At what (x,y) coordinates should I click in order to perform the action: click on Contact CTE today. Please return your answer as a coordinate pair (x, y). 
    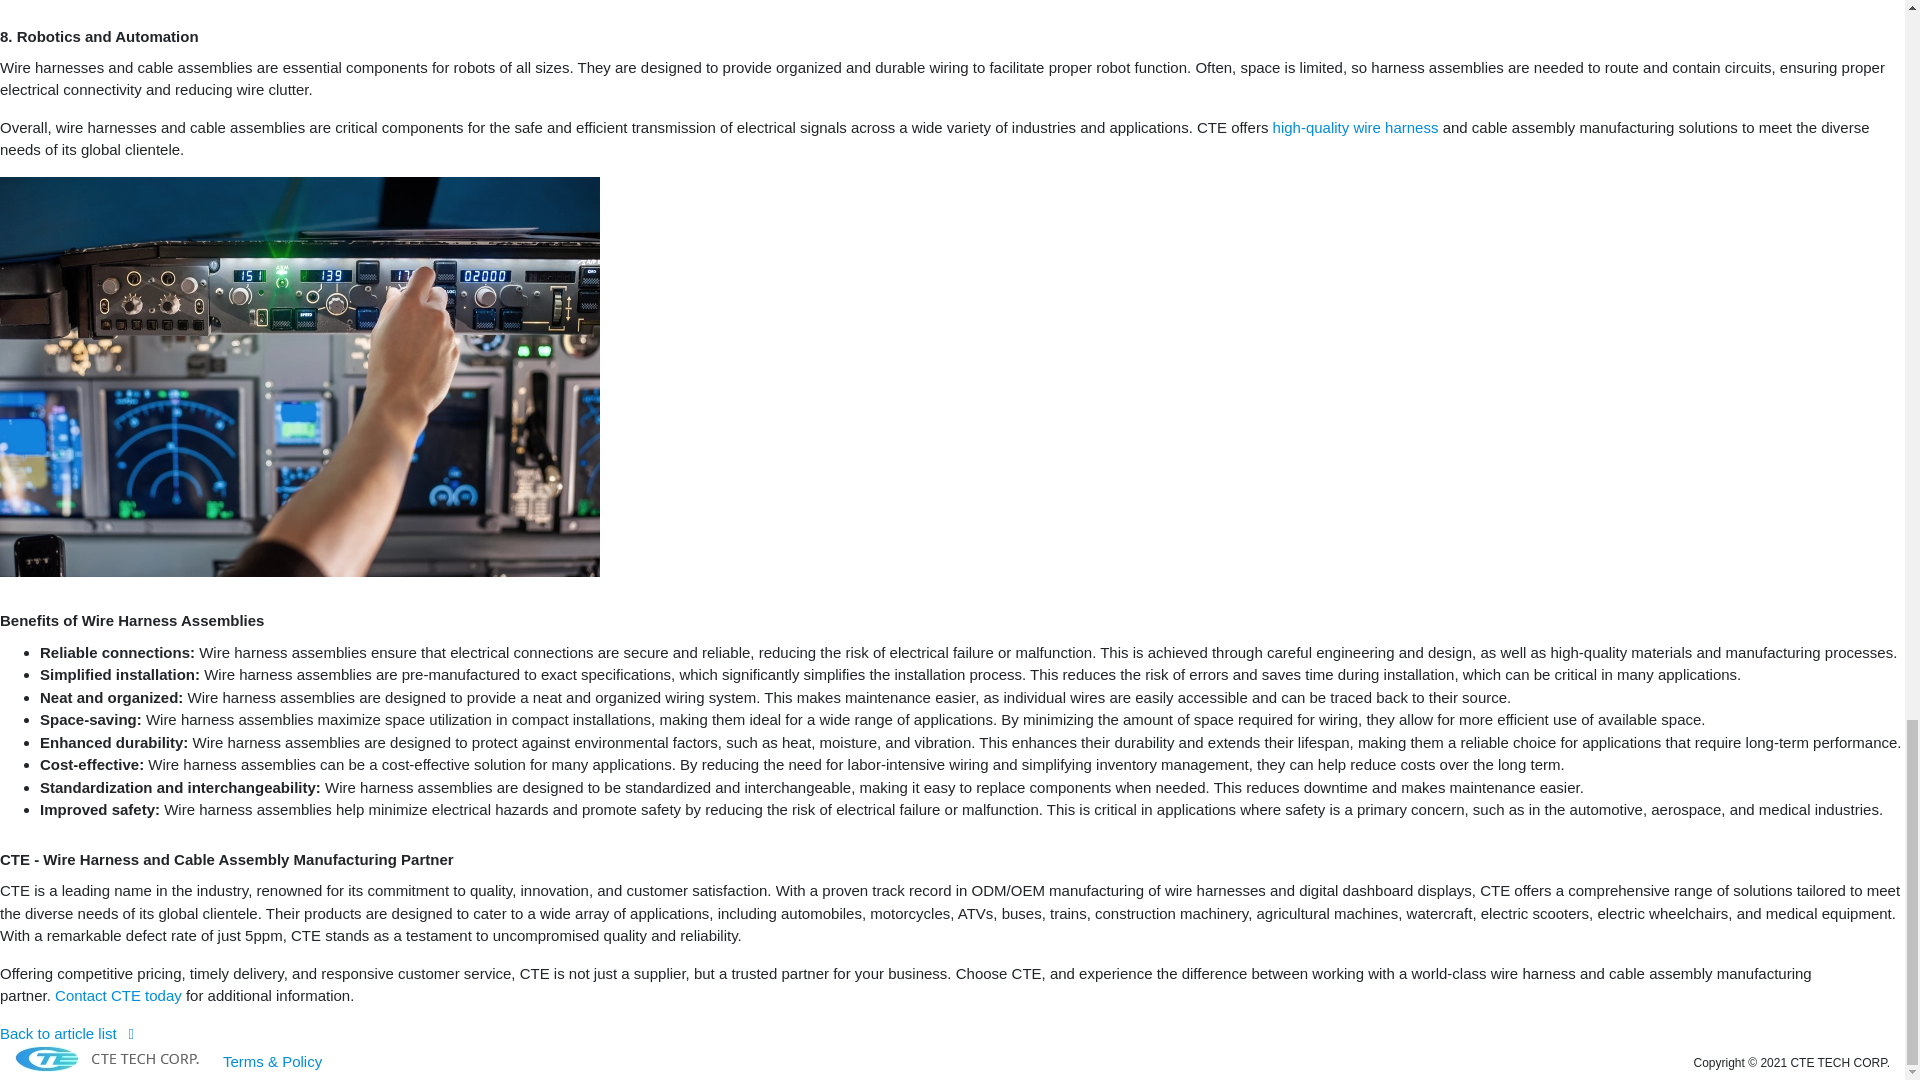
    Looking at the image, I should click on (118, 996).